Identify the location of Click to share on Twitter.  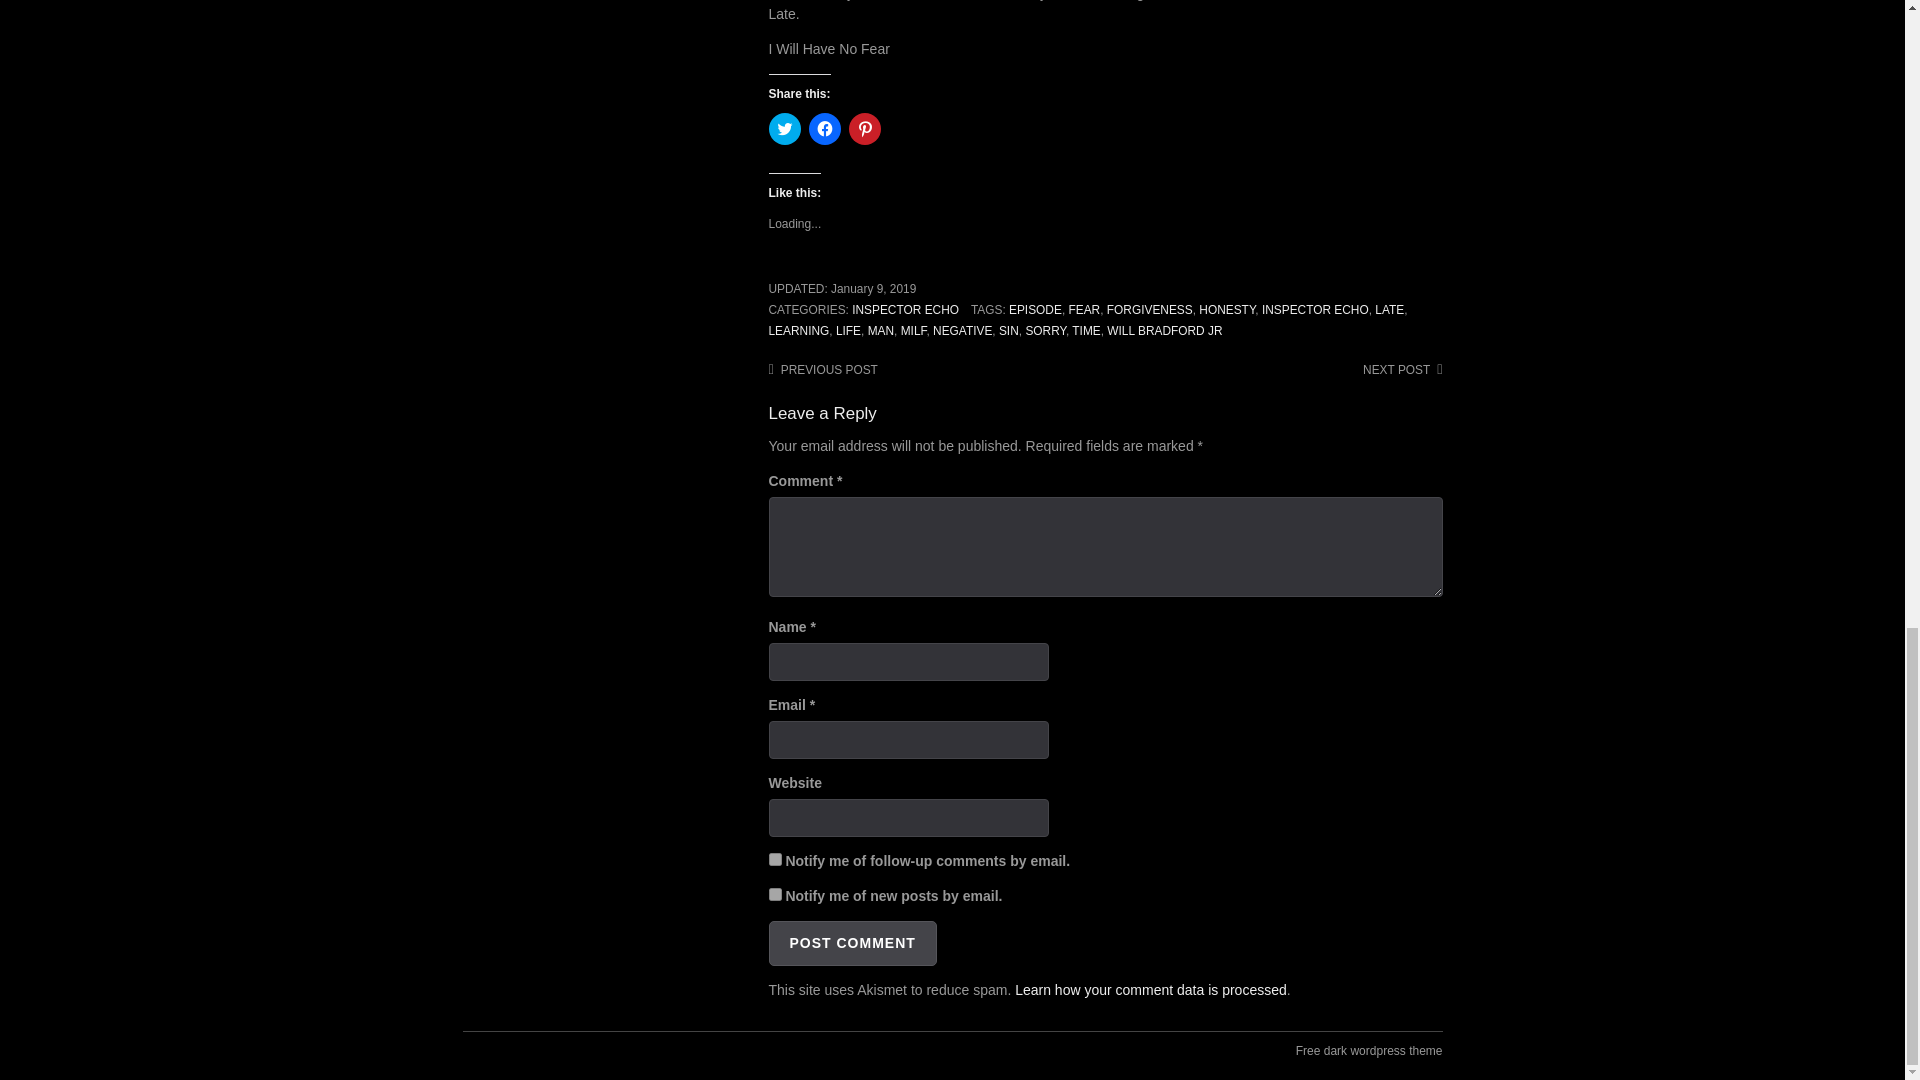
(784, 128).